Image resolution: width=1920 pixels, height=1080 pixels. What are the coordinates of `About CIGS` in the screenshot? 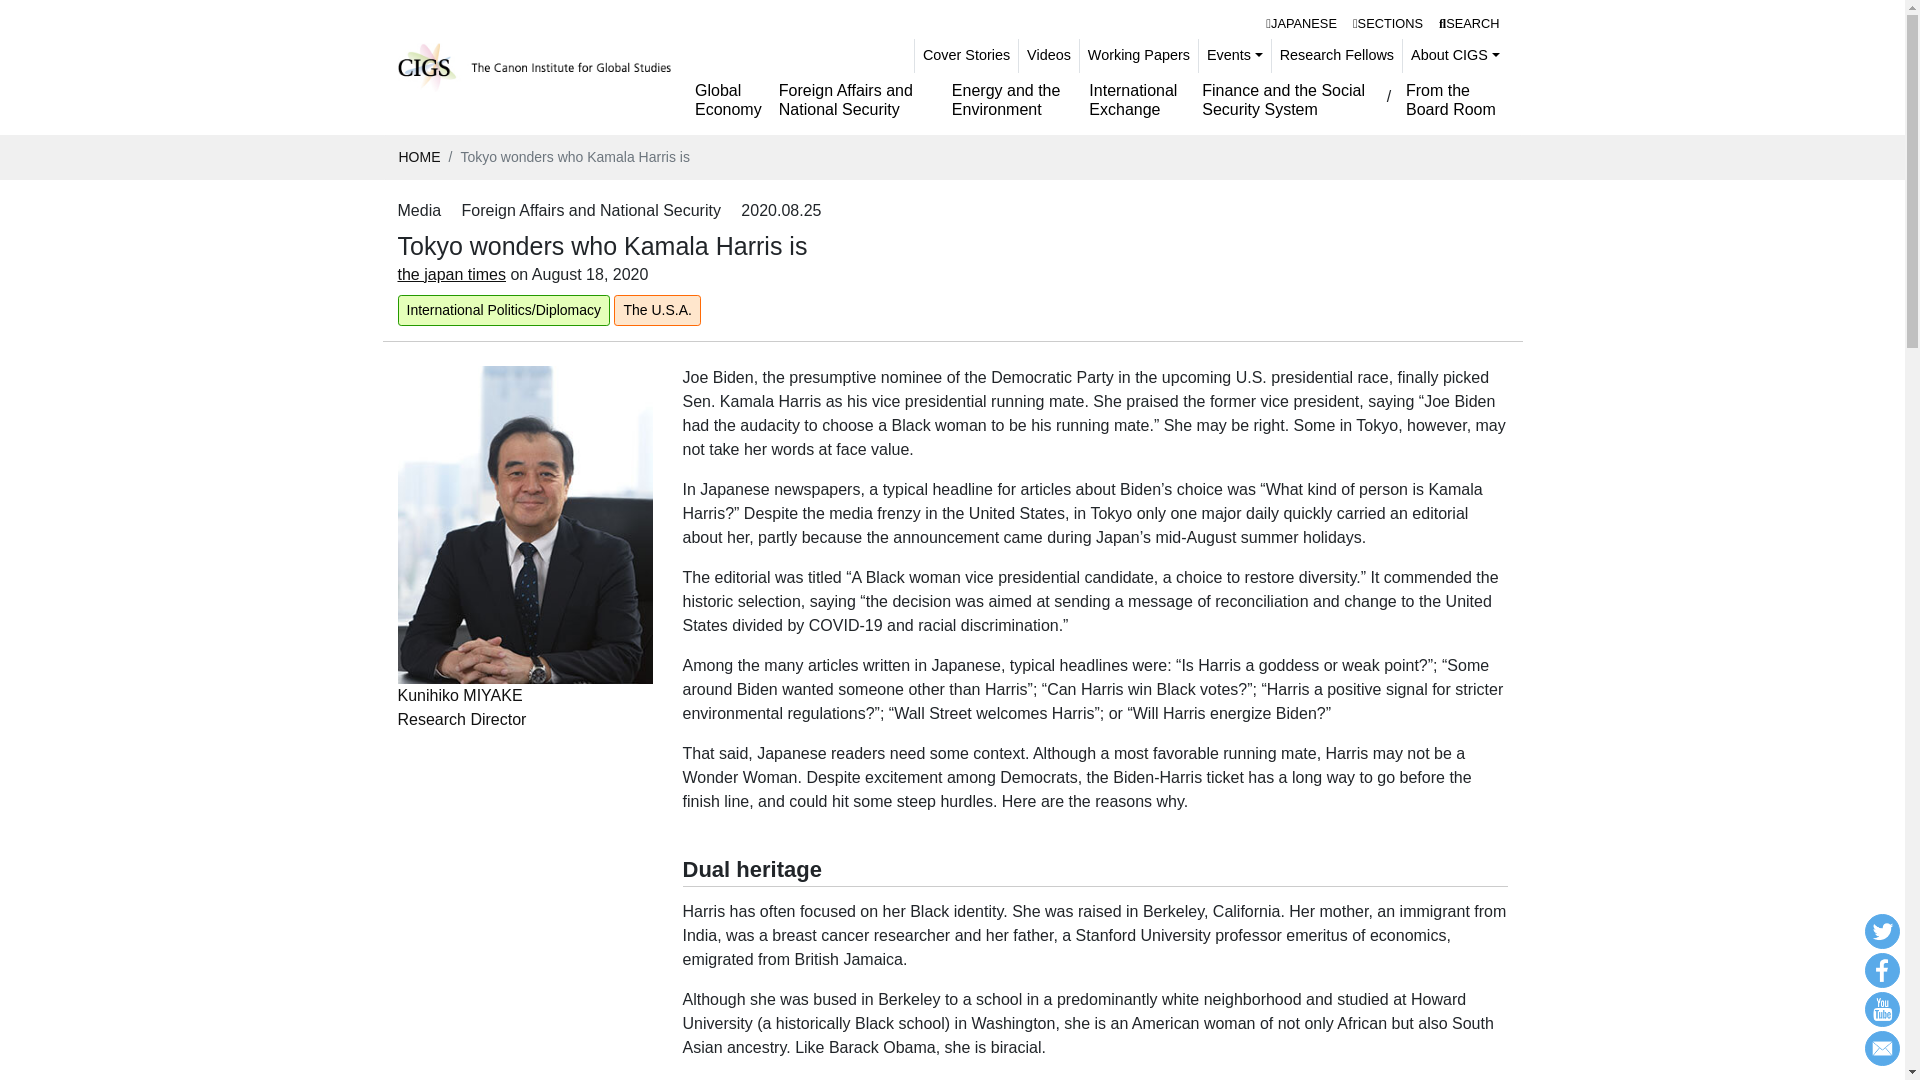 It's located at (1455, 55).